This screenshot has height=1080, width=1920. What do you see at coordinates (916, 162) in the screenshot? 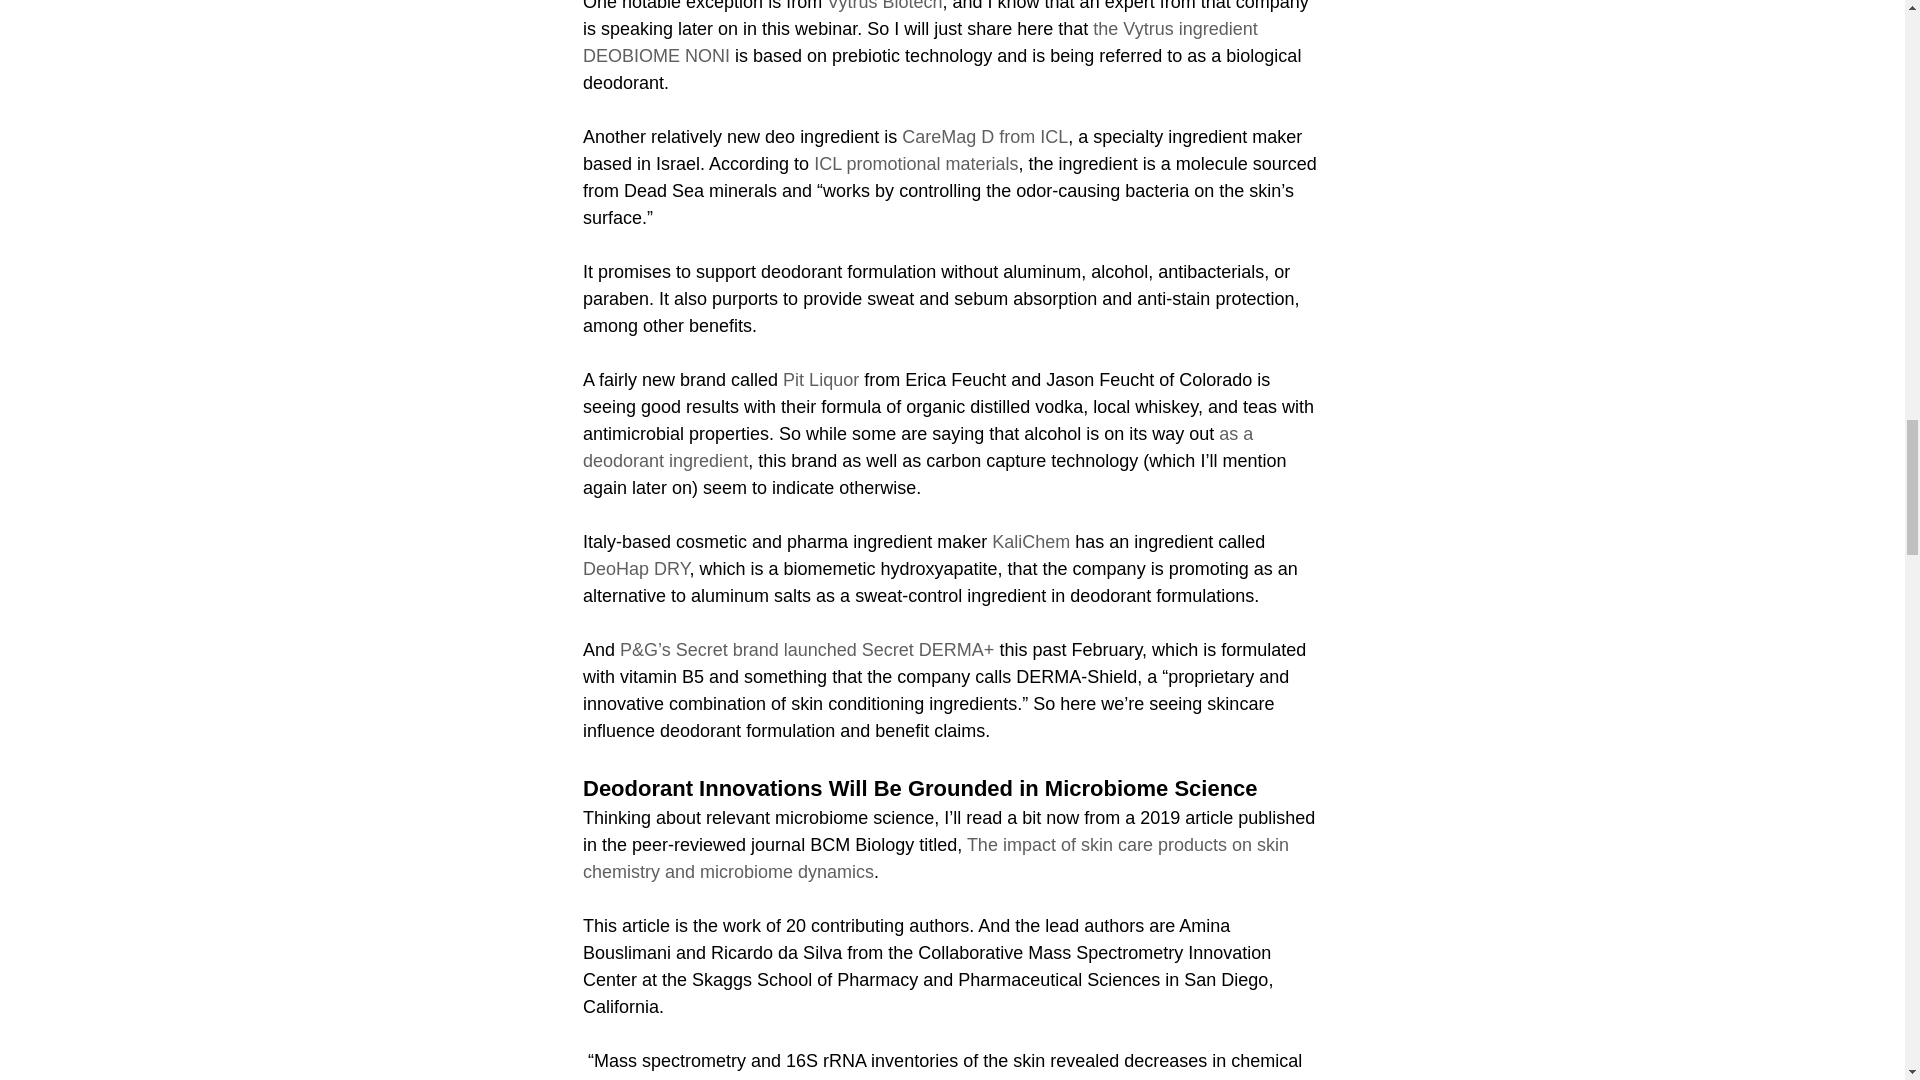
I see `ICL promotional materials` at bounding box center [916, 162].